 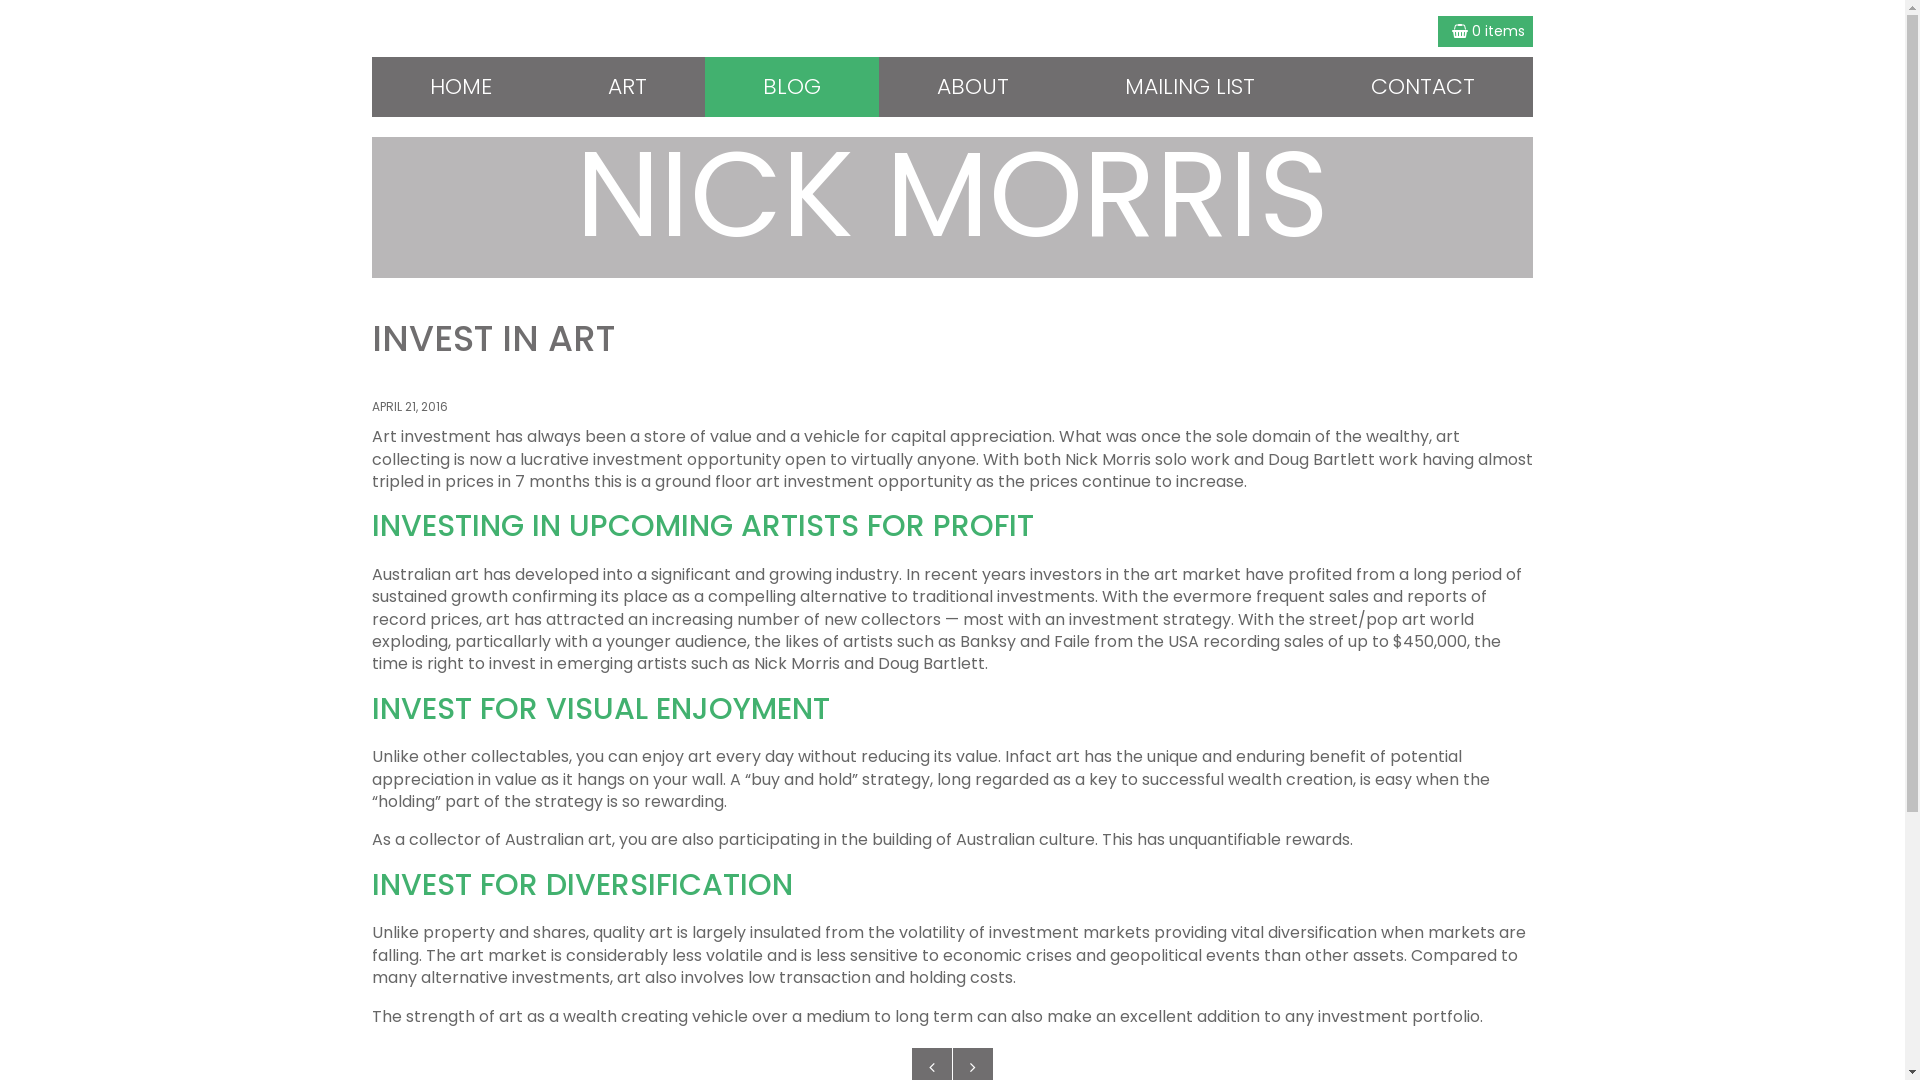 I want to click on ABOUT, so click(x=973, y=87).